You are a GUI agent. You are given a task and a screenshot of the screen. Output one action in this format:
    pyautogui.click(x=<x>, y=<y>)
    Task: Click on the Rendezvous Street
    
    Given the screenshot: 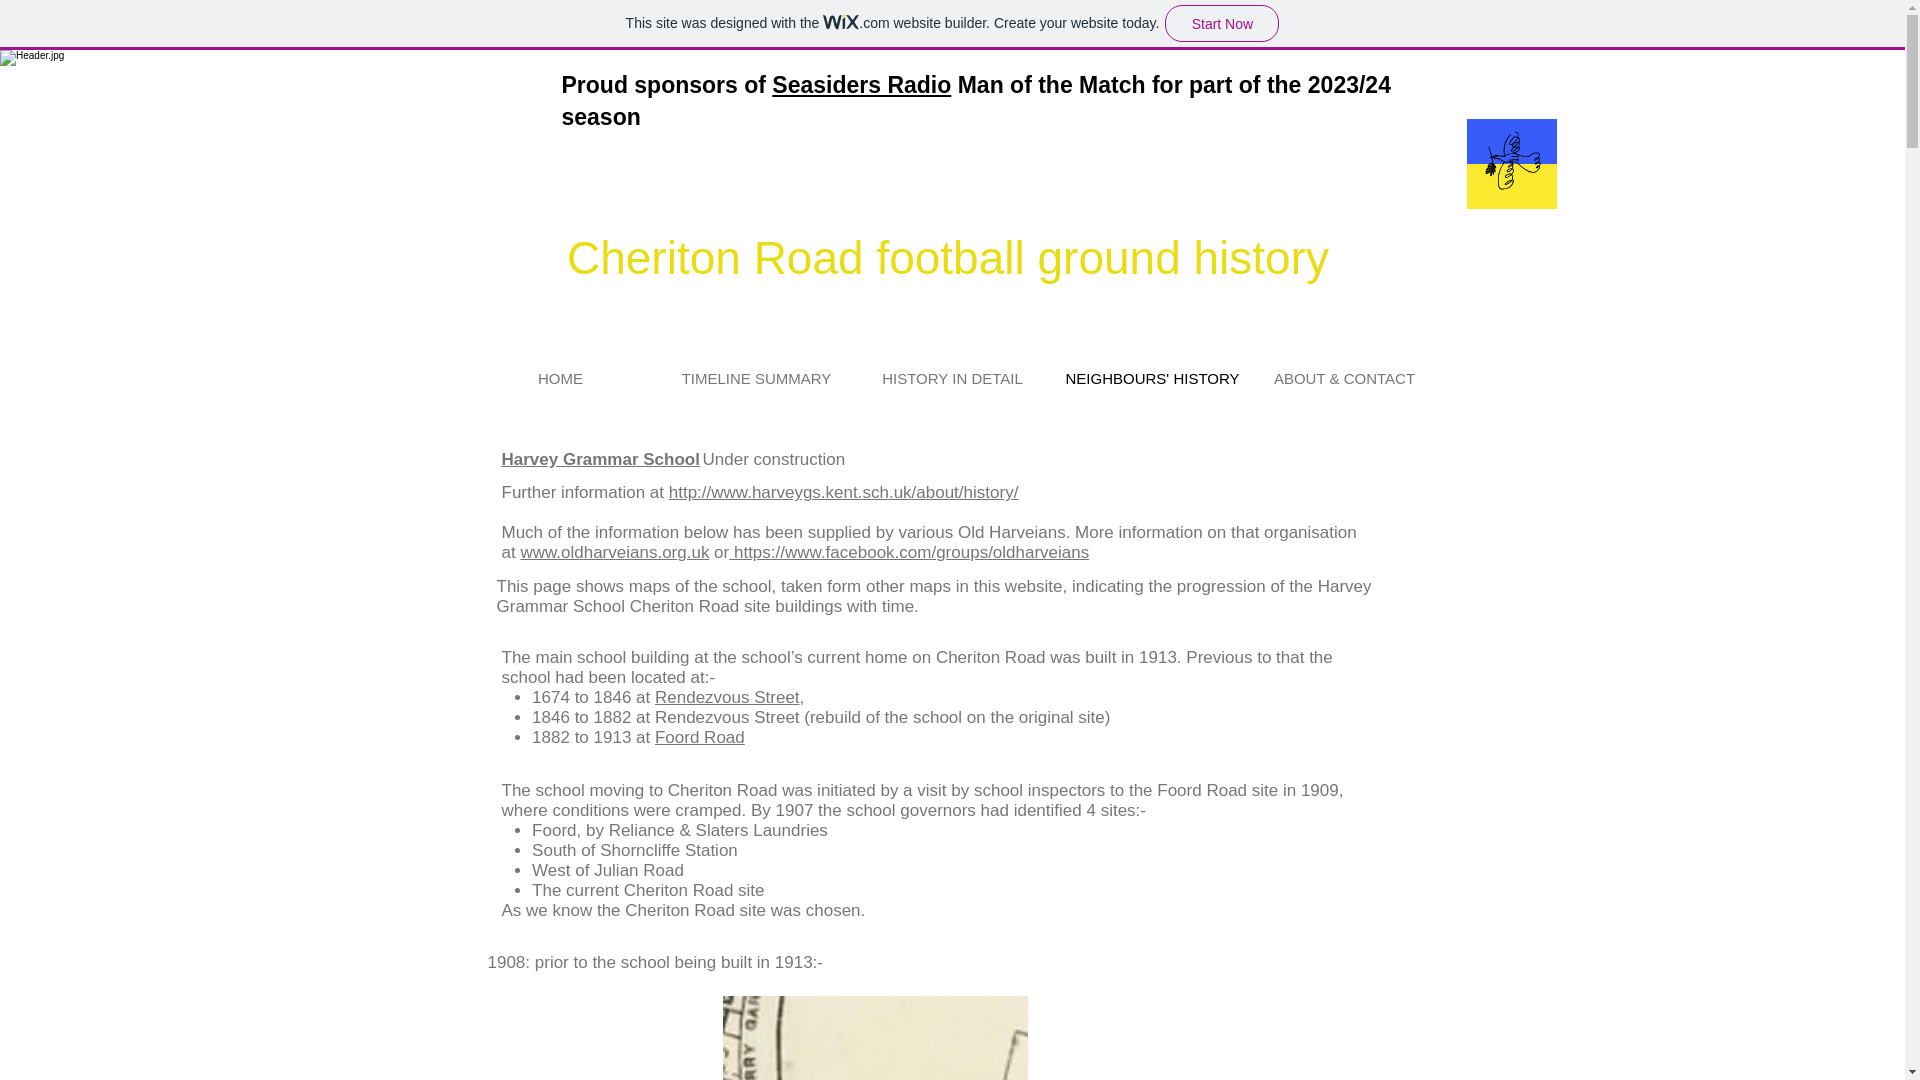 What is the action you would take?
    pyautogui.click(x=727, y=697)
    